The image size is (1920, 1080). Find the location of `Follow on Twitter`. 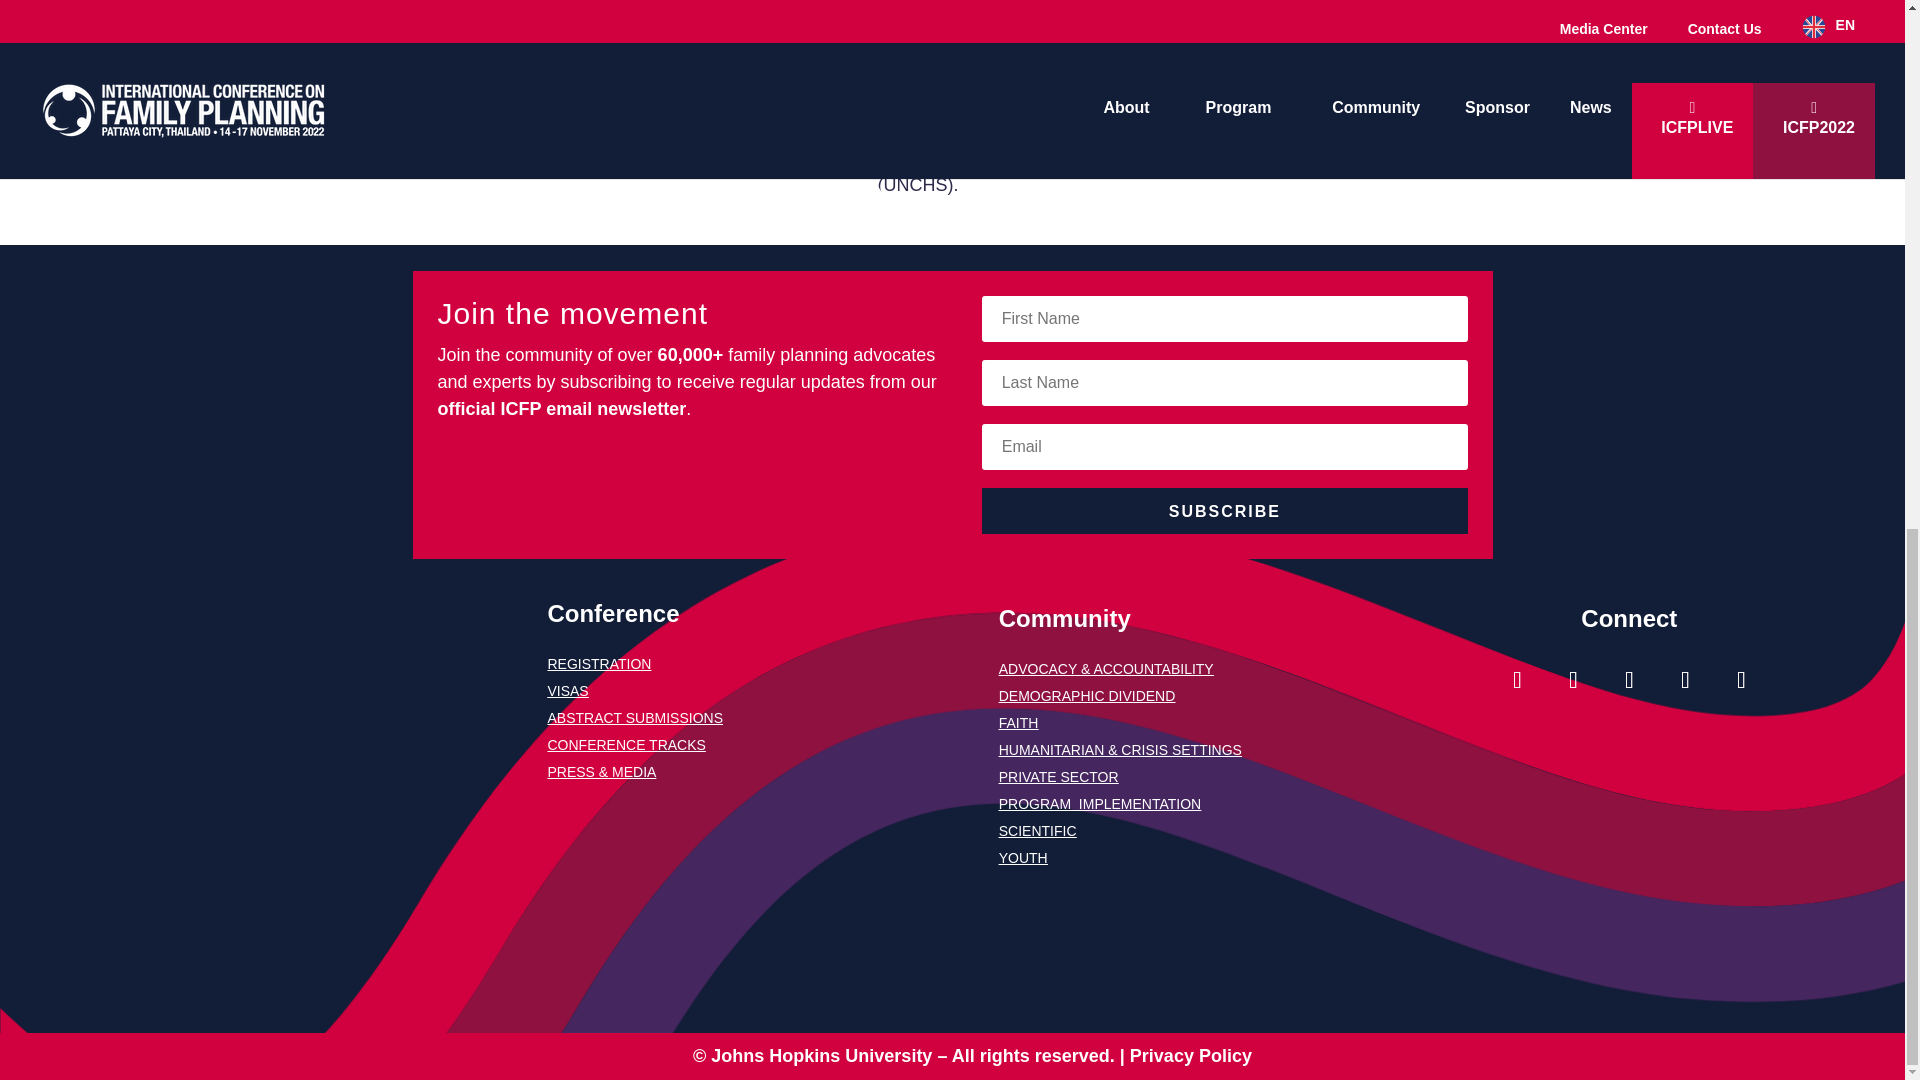

Follow on Twitter is located at coordinates (1629, 680).